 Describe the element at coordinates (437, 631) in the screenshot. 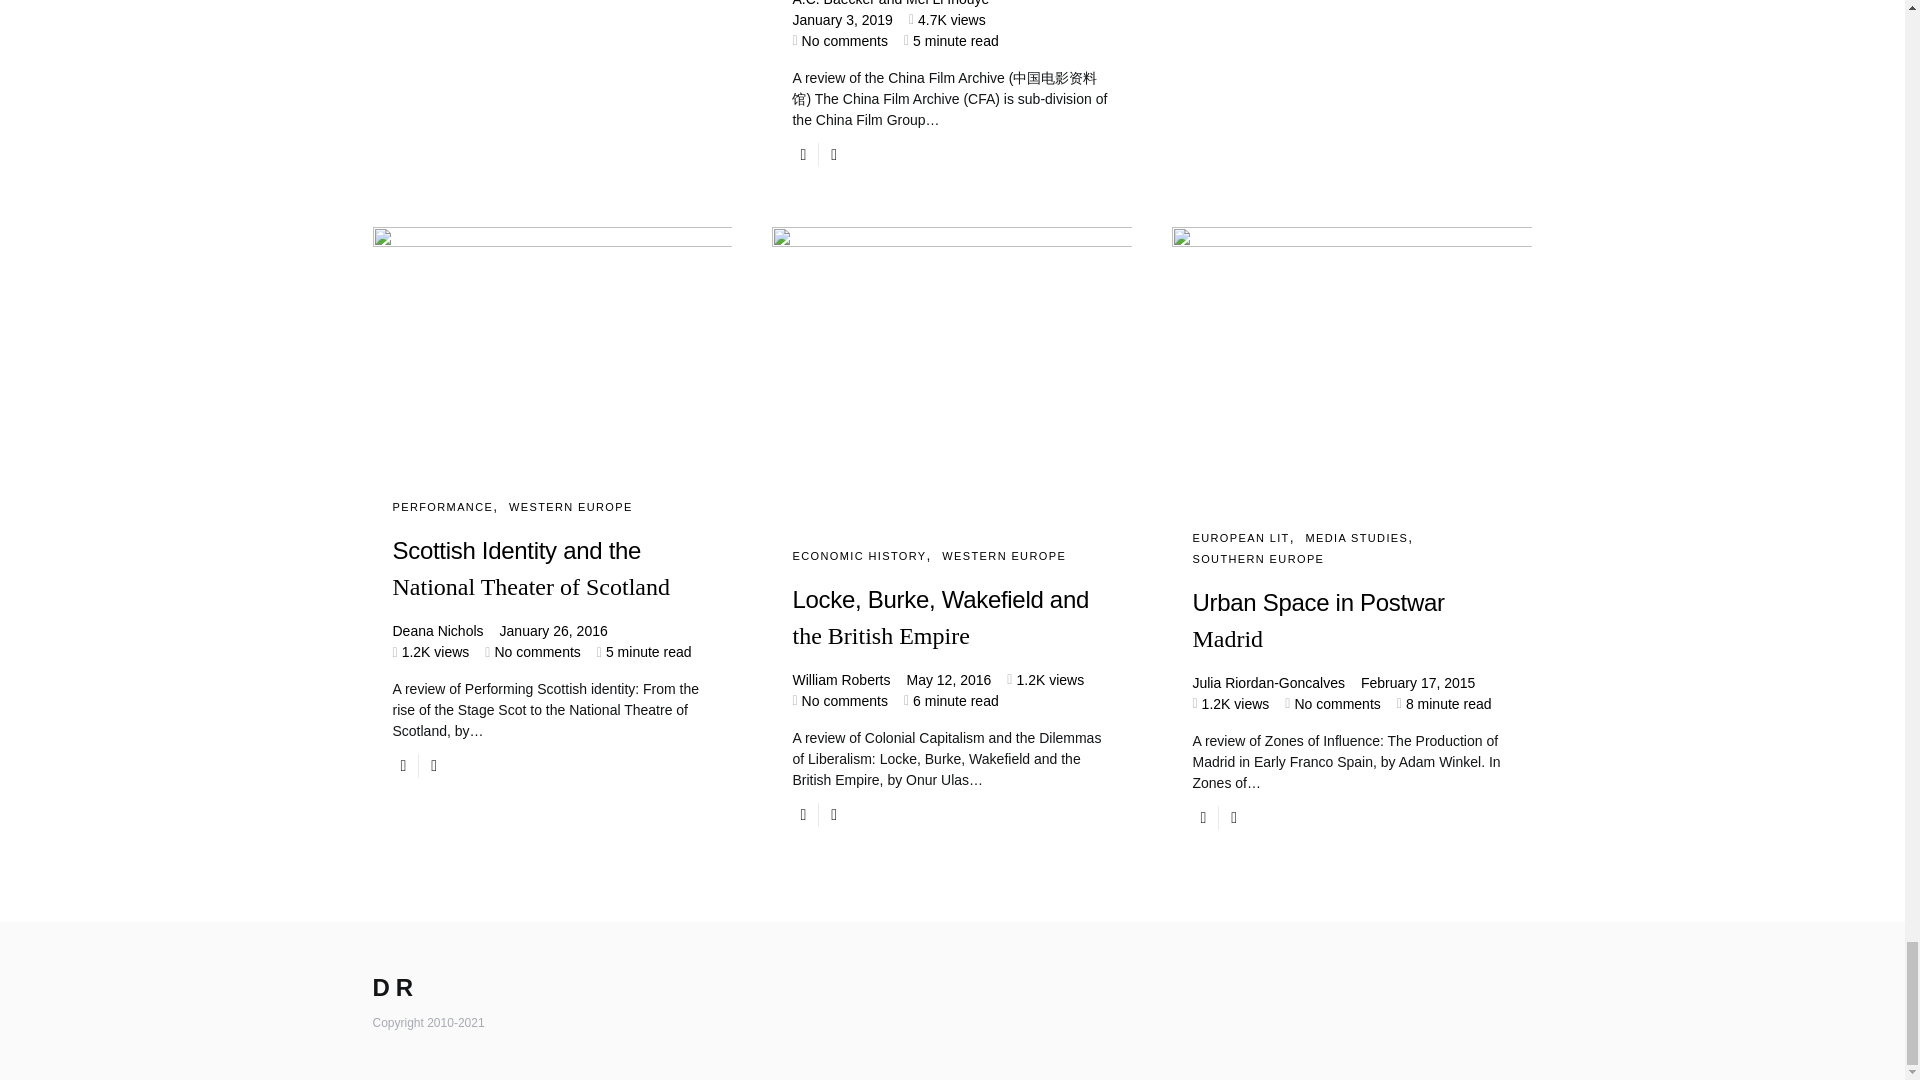

I see `View all posts by Deana Nichols` at that location.